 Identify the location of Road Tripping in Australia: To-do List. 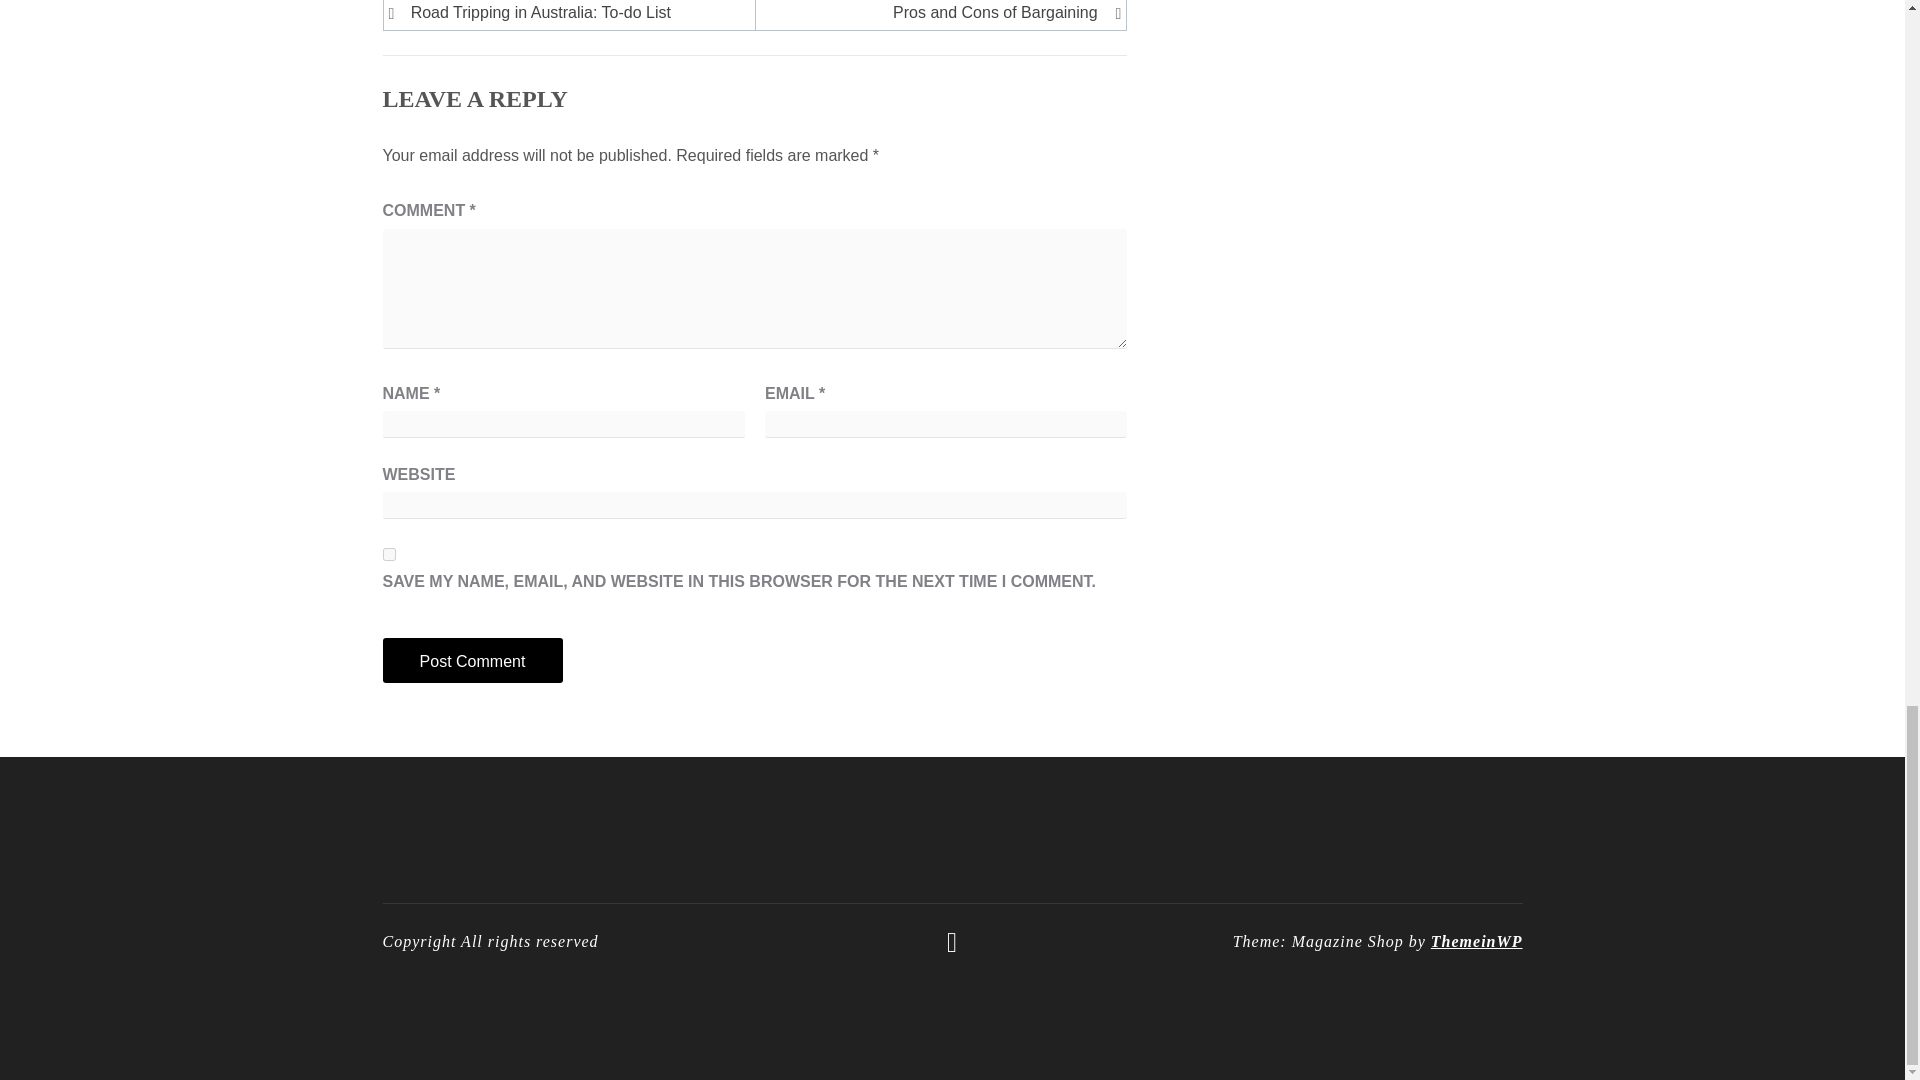
(572, 12).